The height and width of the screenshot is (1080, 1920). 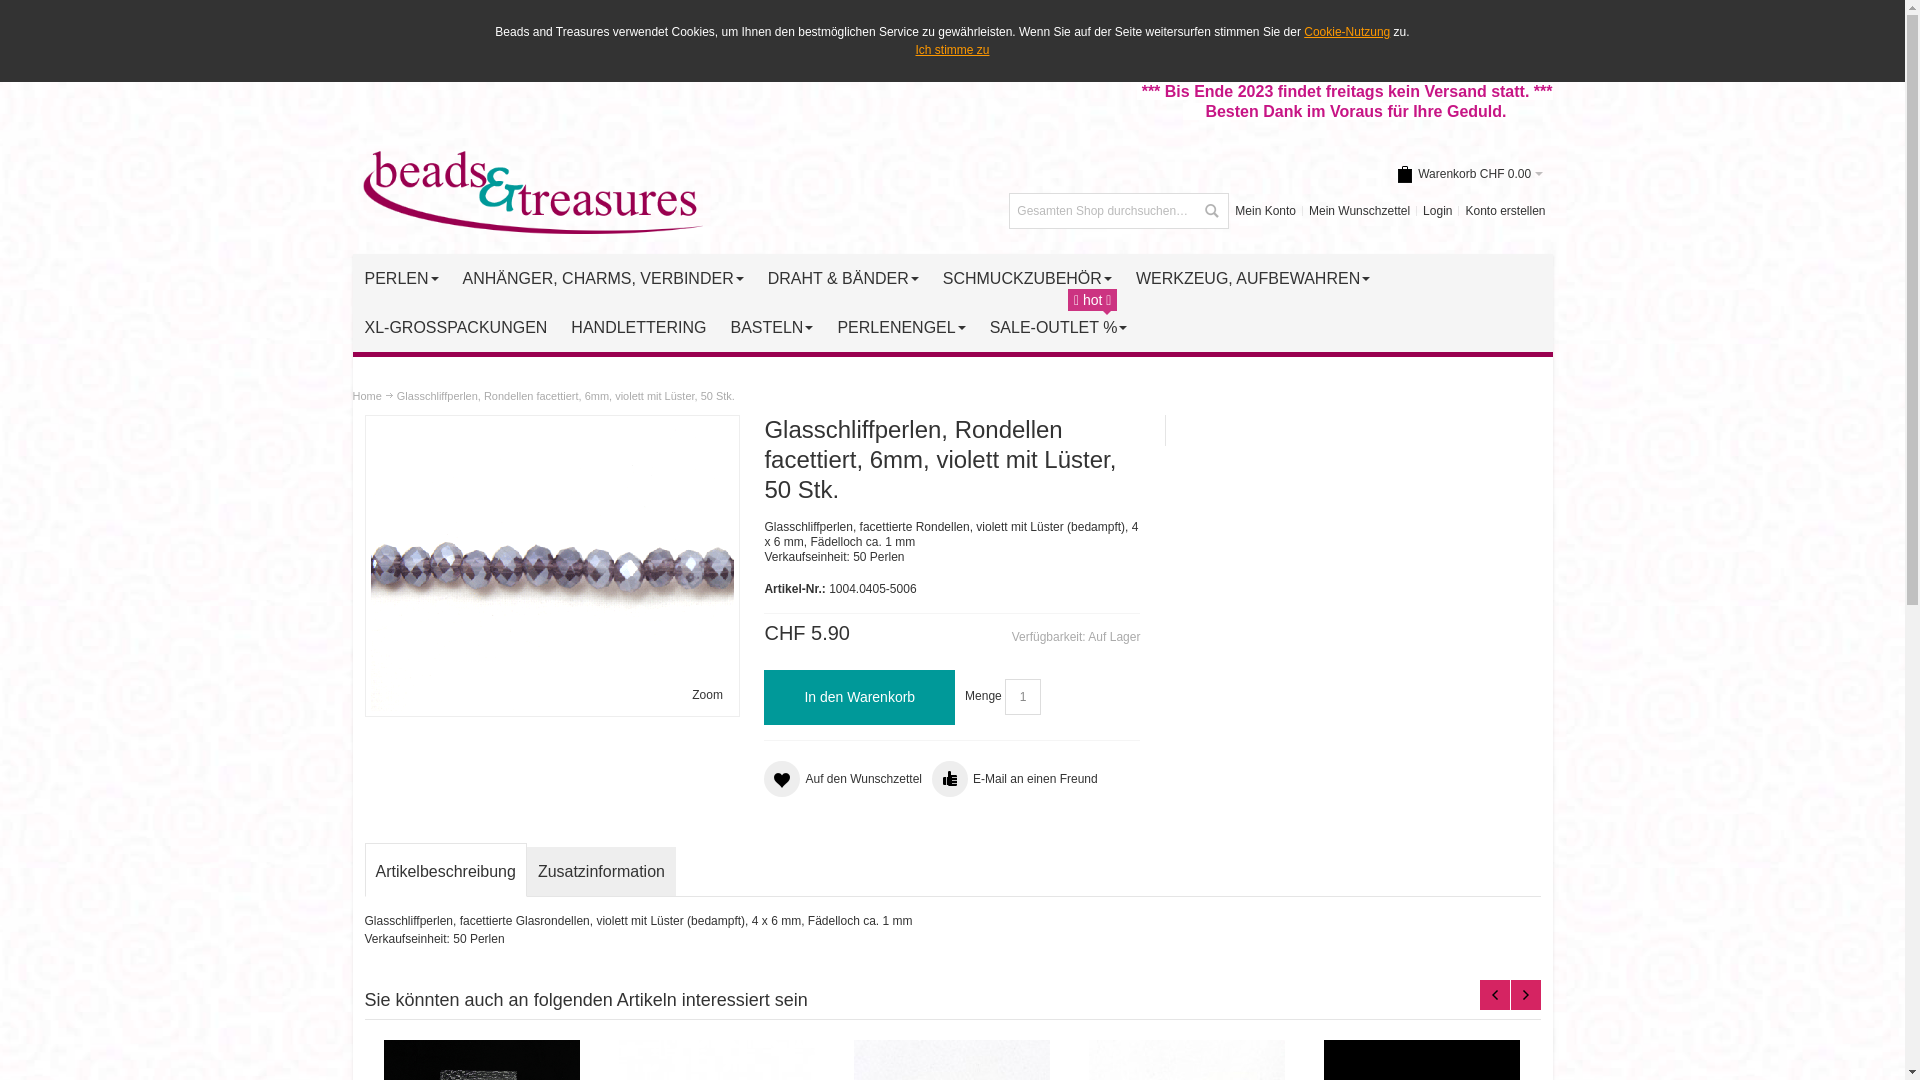 I want to click on In den Warenkorb, so click(x=860, y=698).